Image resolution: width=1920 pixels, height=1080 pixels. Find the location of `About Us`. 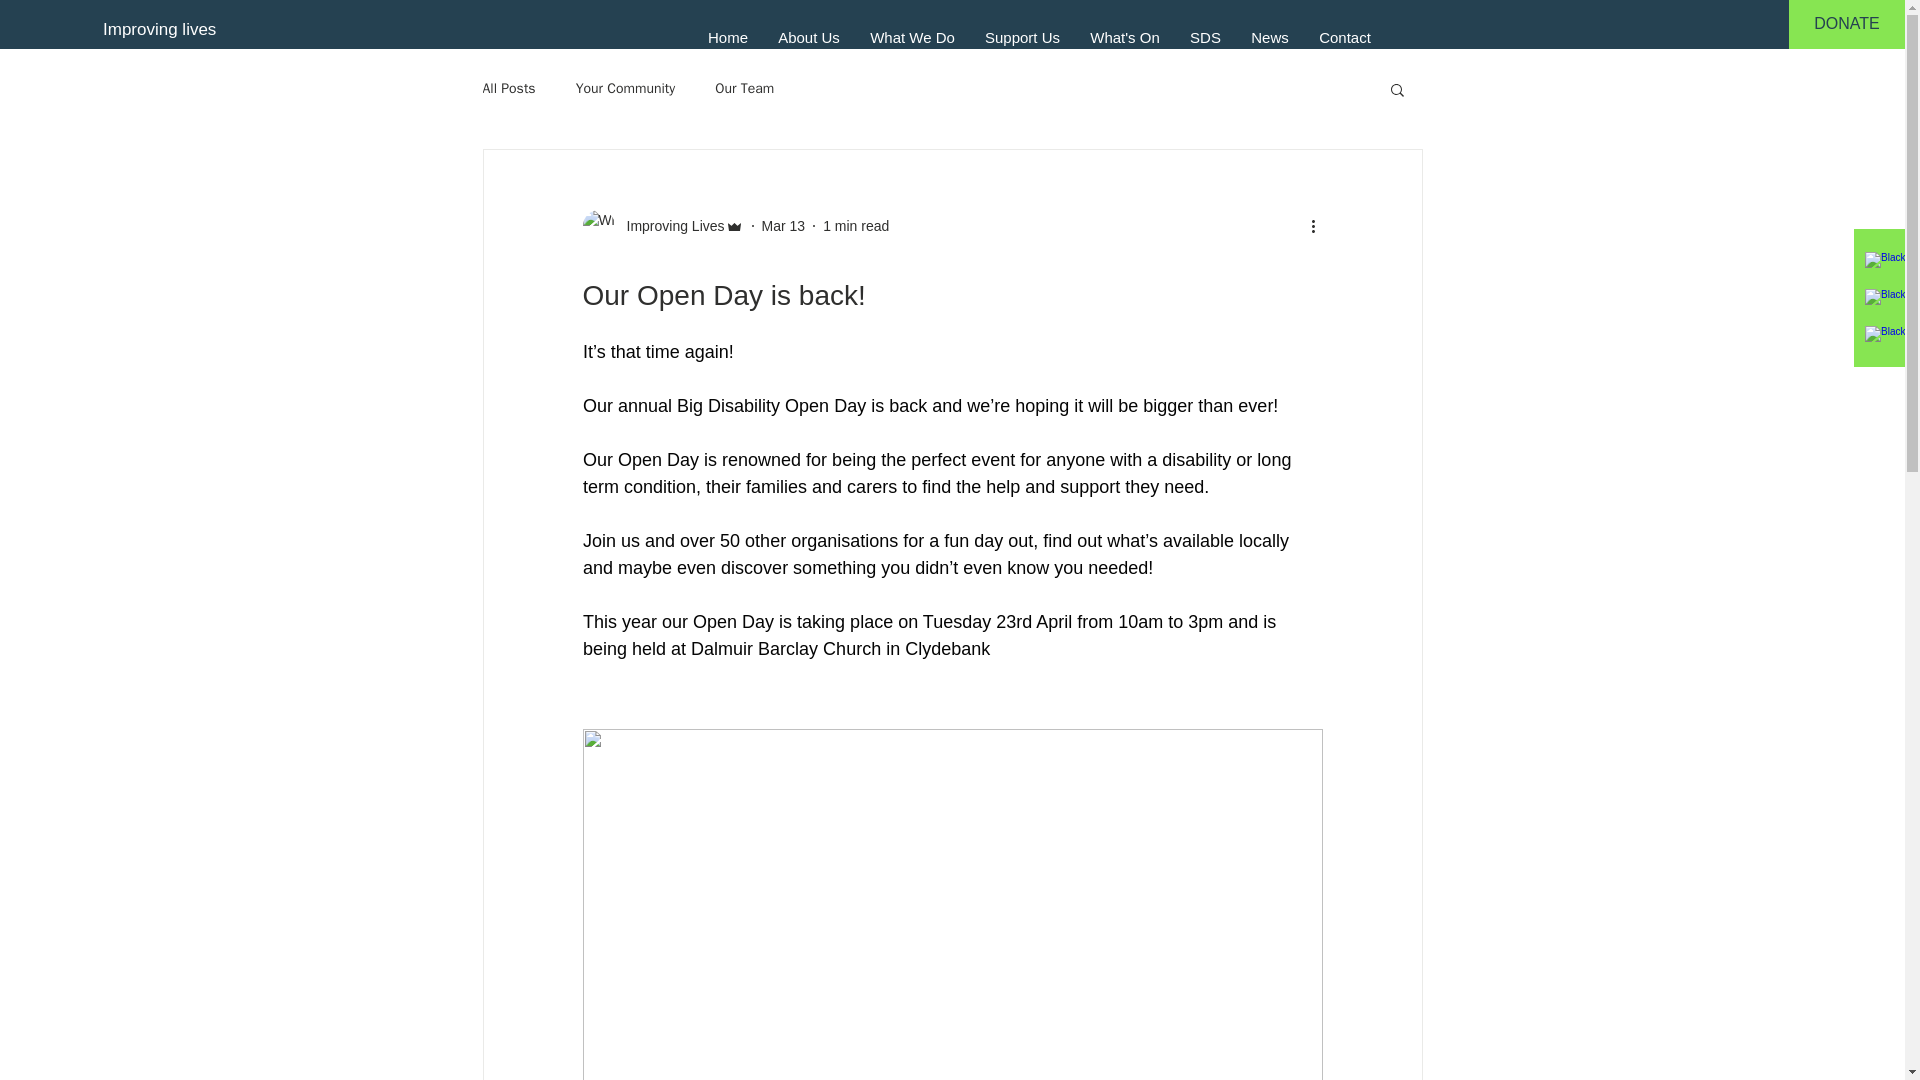

About Us is located at coordinates (808, 36).